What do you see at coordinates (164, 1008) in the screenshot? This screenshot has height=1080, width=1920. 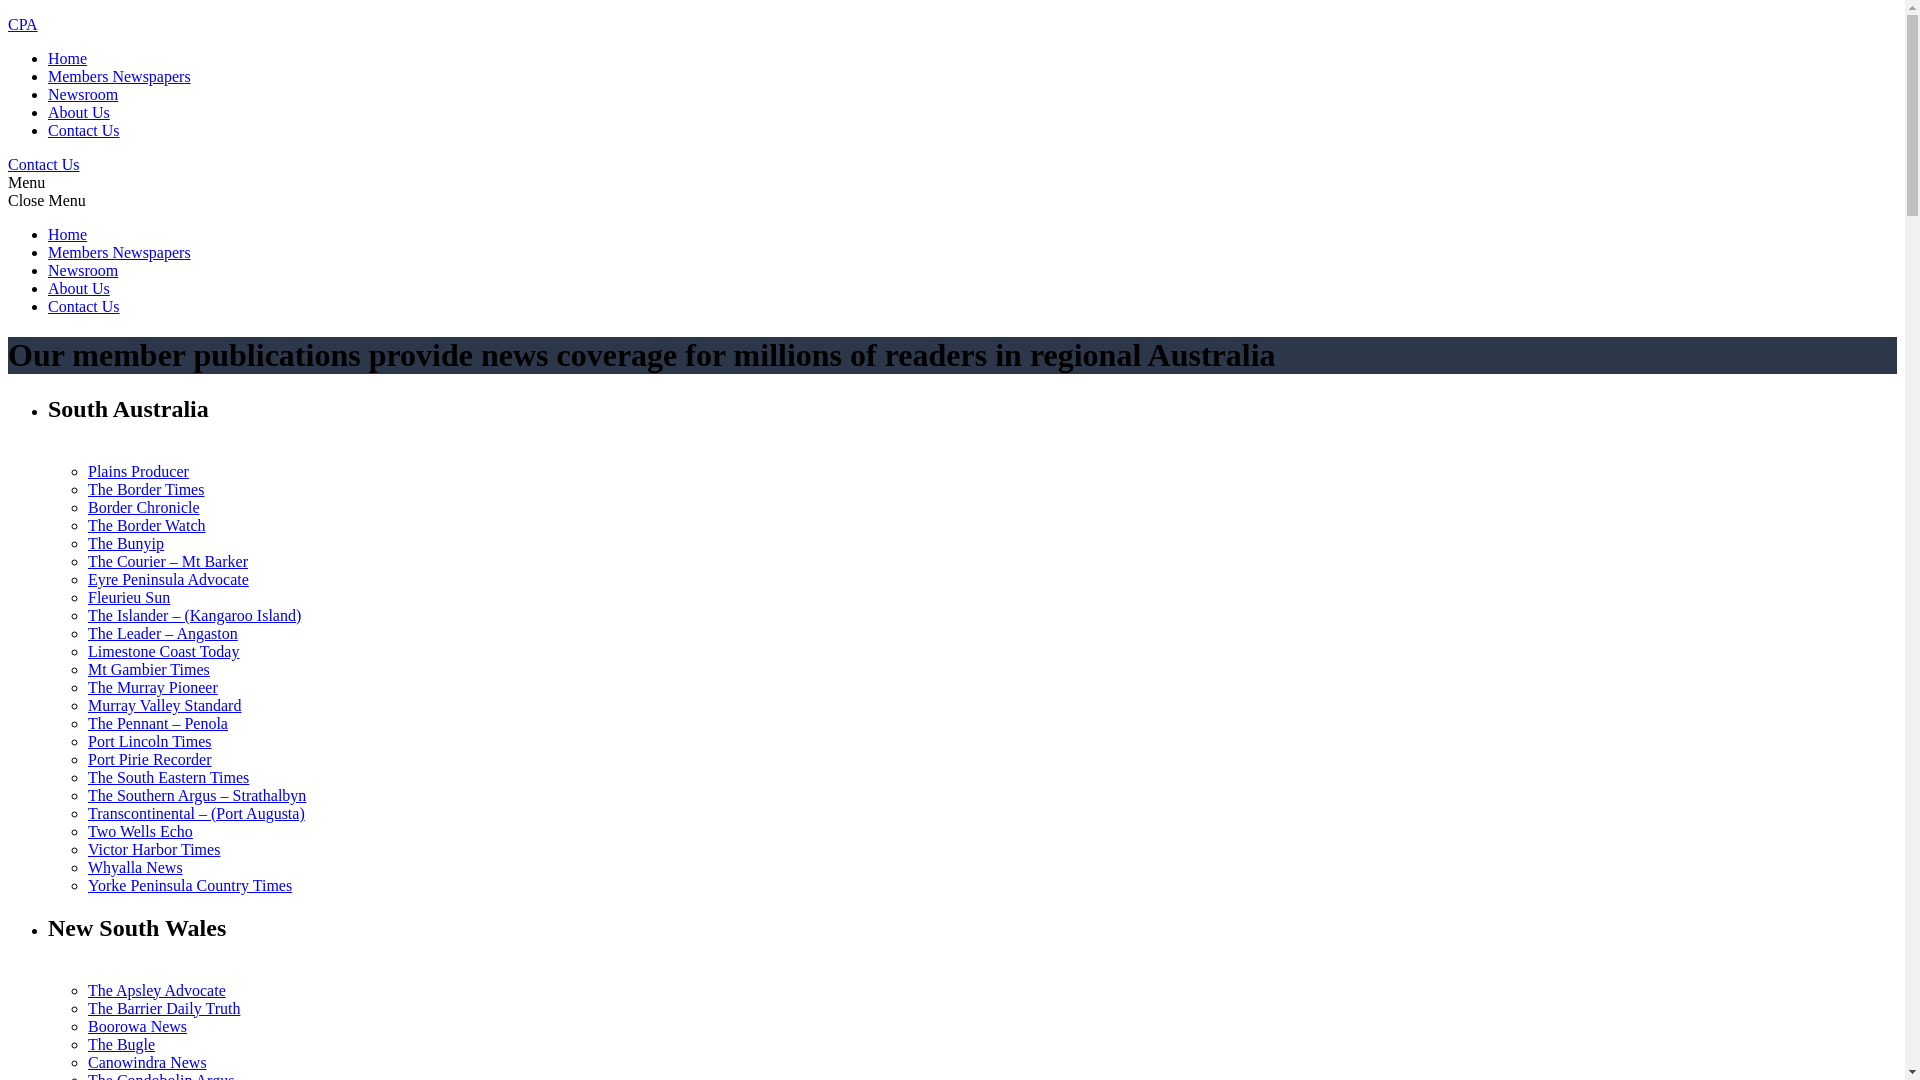 I see `The Barrier Daily Truth` at bounding box center [164, 1008].